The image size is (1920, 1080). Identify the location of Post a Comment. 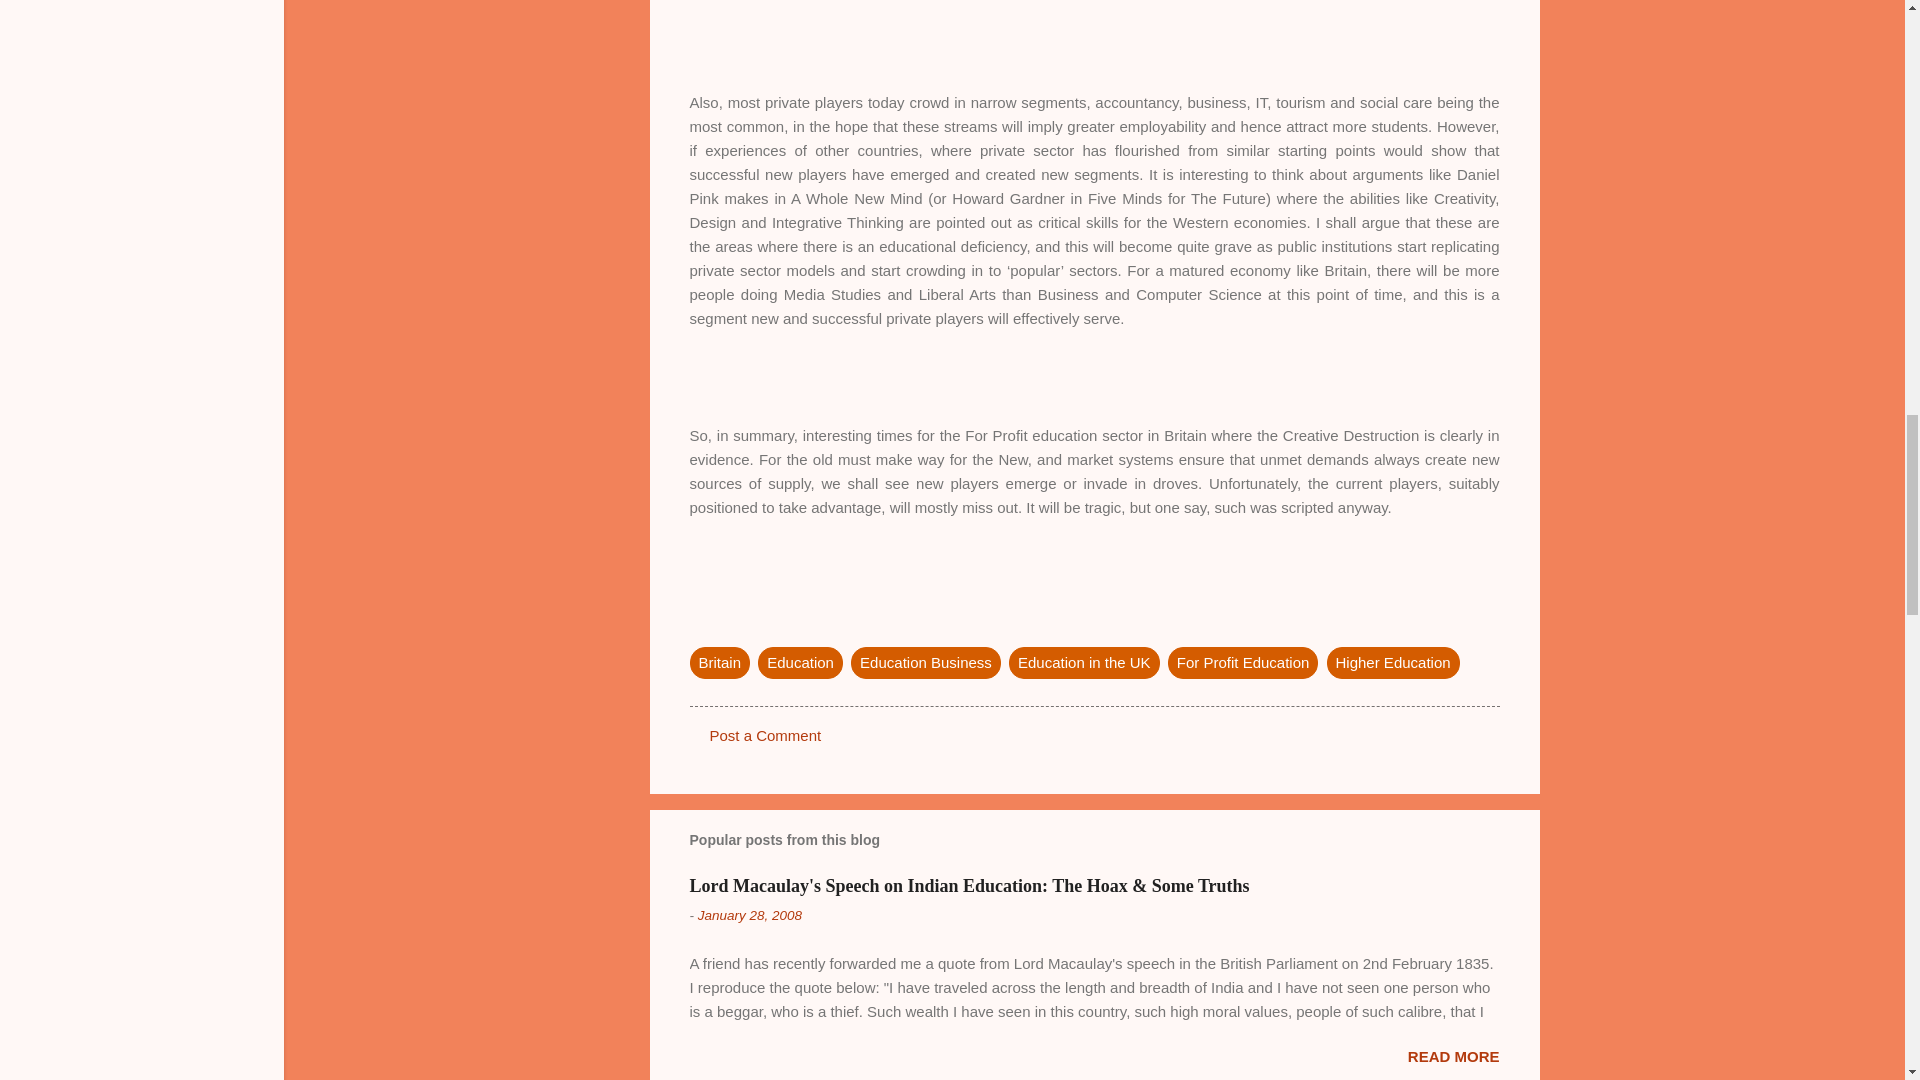
(766, 735).